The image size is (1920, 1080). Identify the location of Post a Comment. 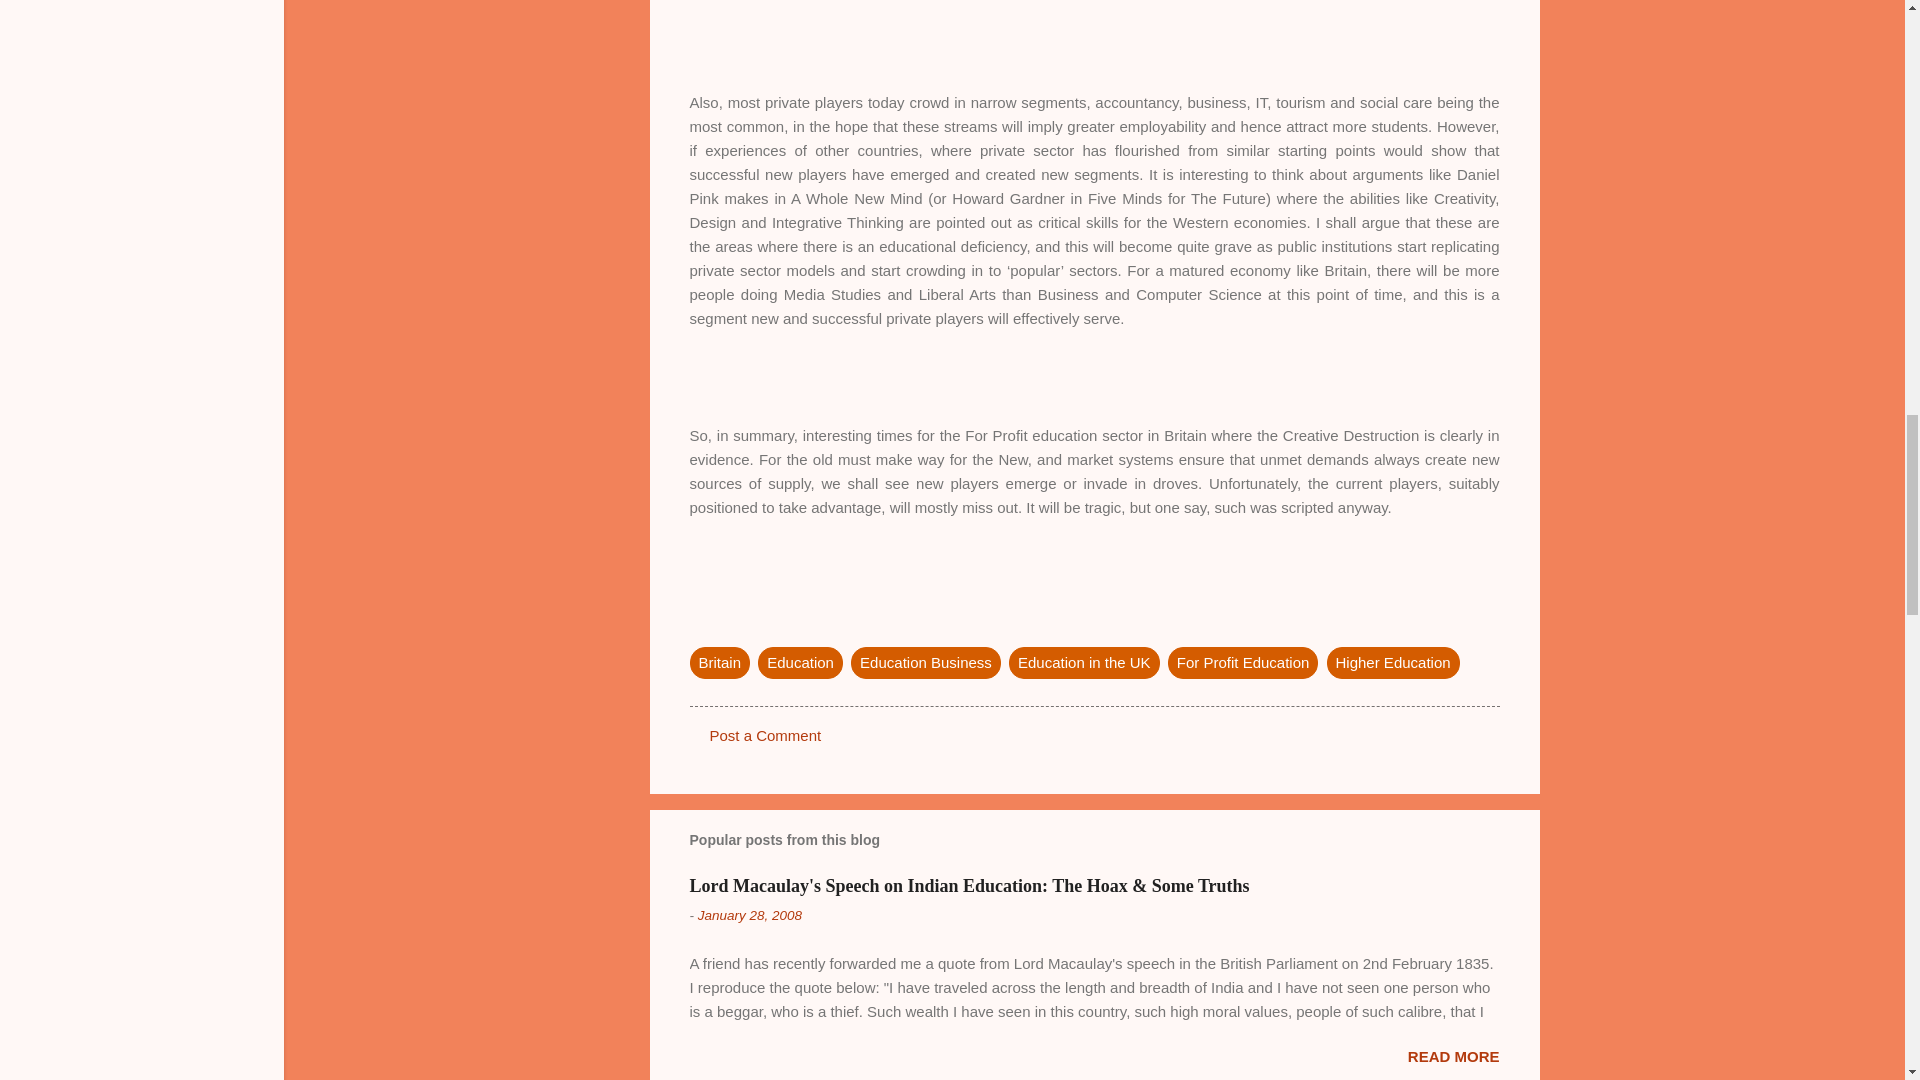
(766, 735).